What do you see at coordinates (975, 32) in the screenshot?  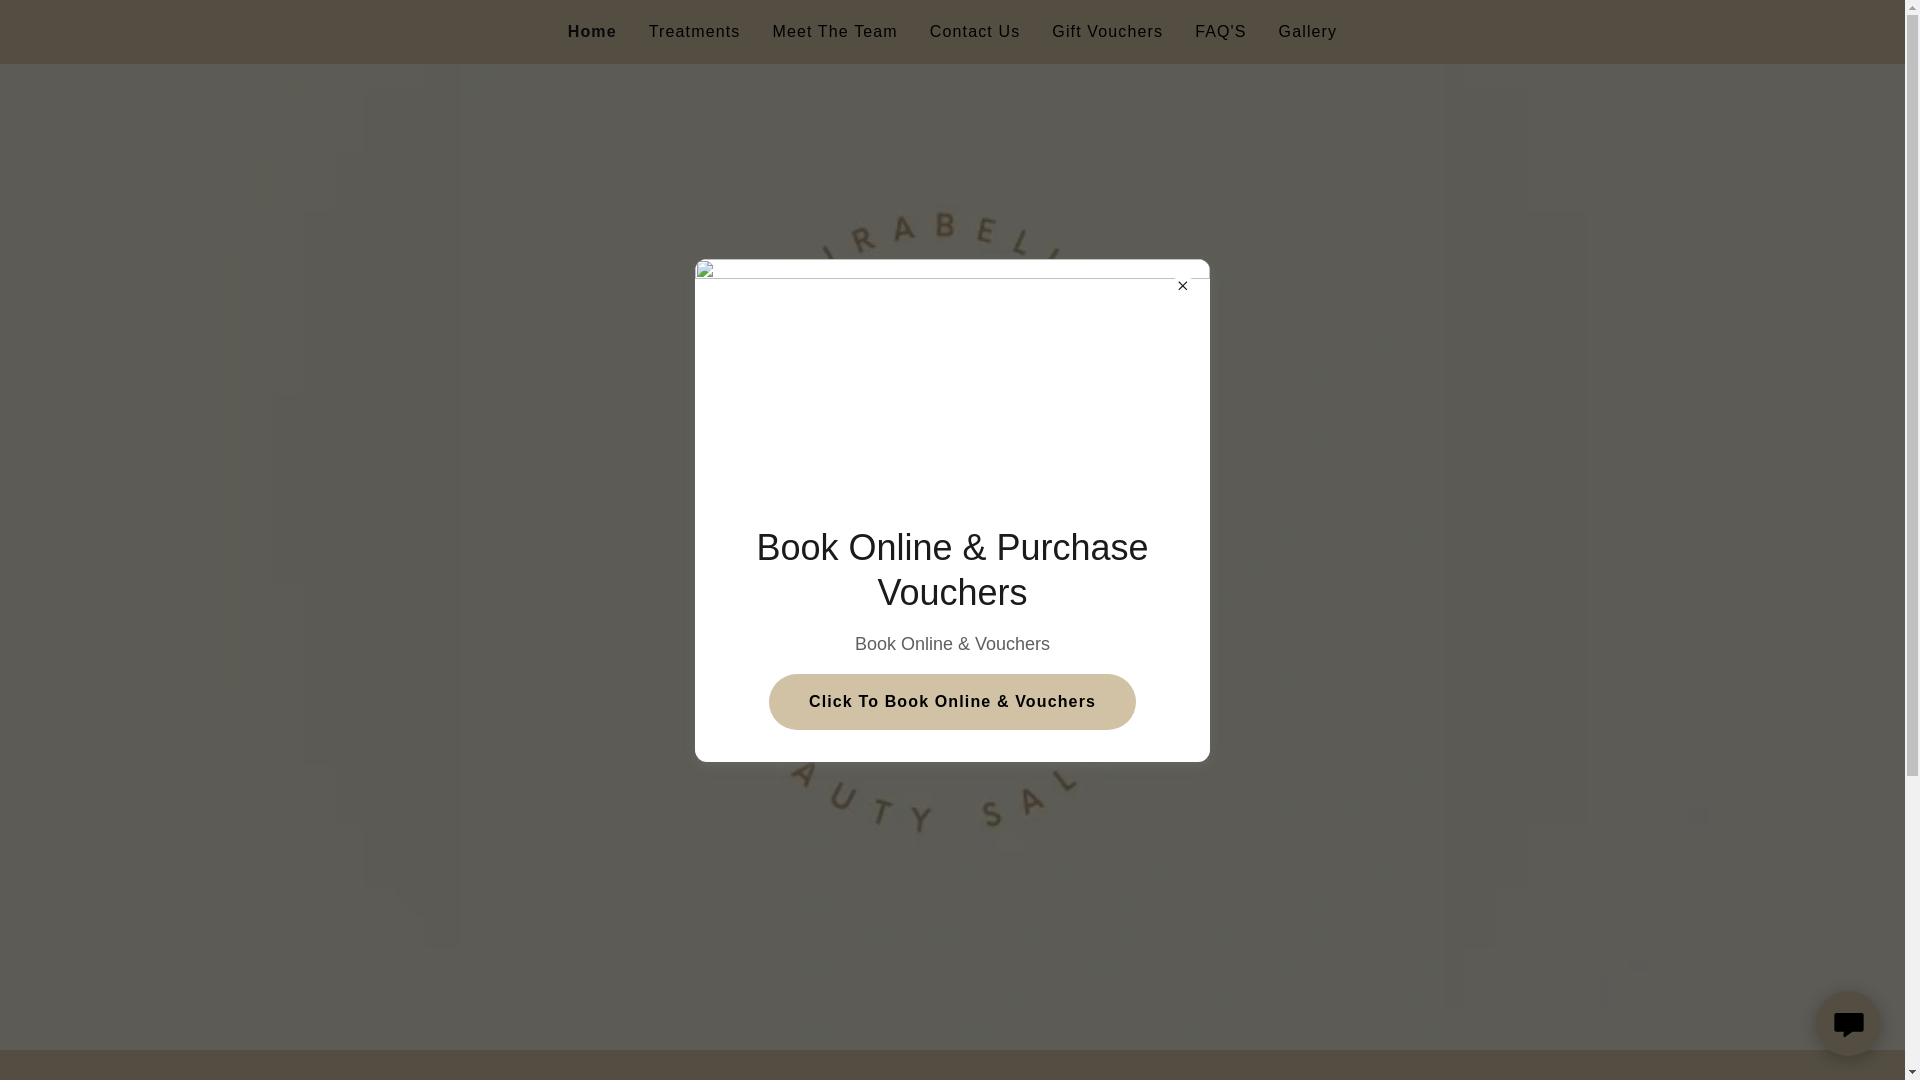 I see `Contact Us` at bounding box center [975, 32].